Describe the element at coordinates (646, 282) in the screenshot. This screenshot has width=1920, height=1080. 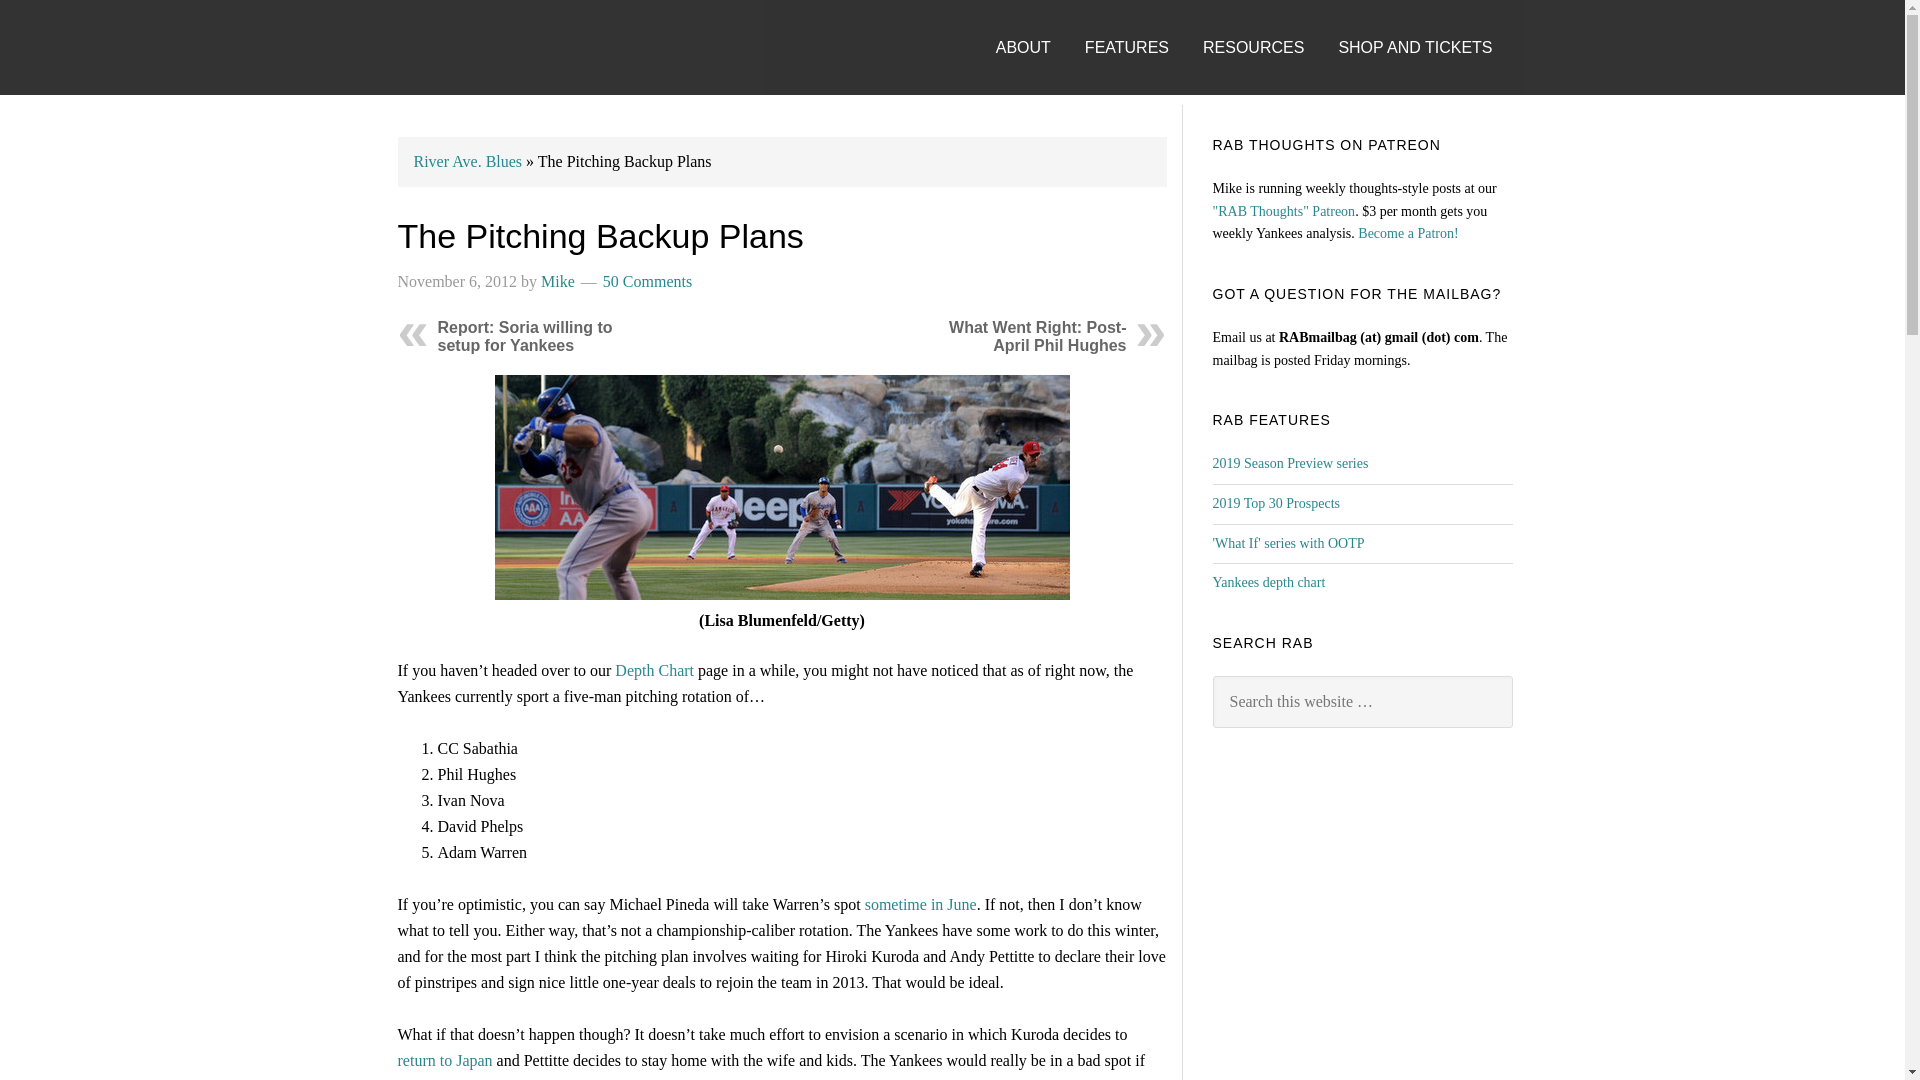
I see `50 Comments` at that location.